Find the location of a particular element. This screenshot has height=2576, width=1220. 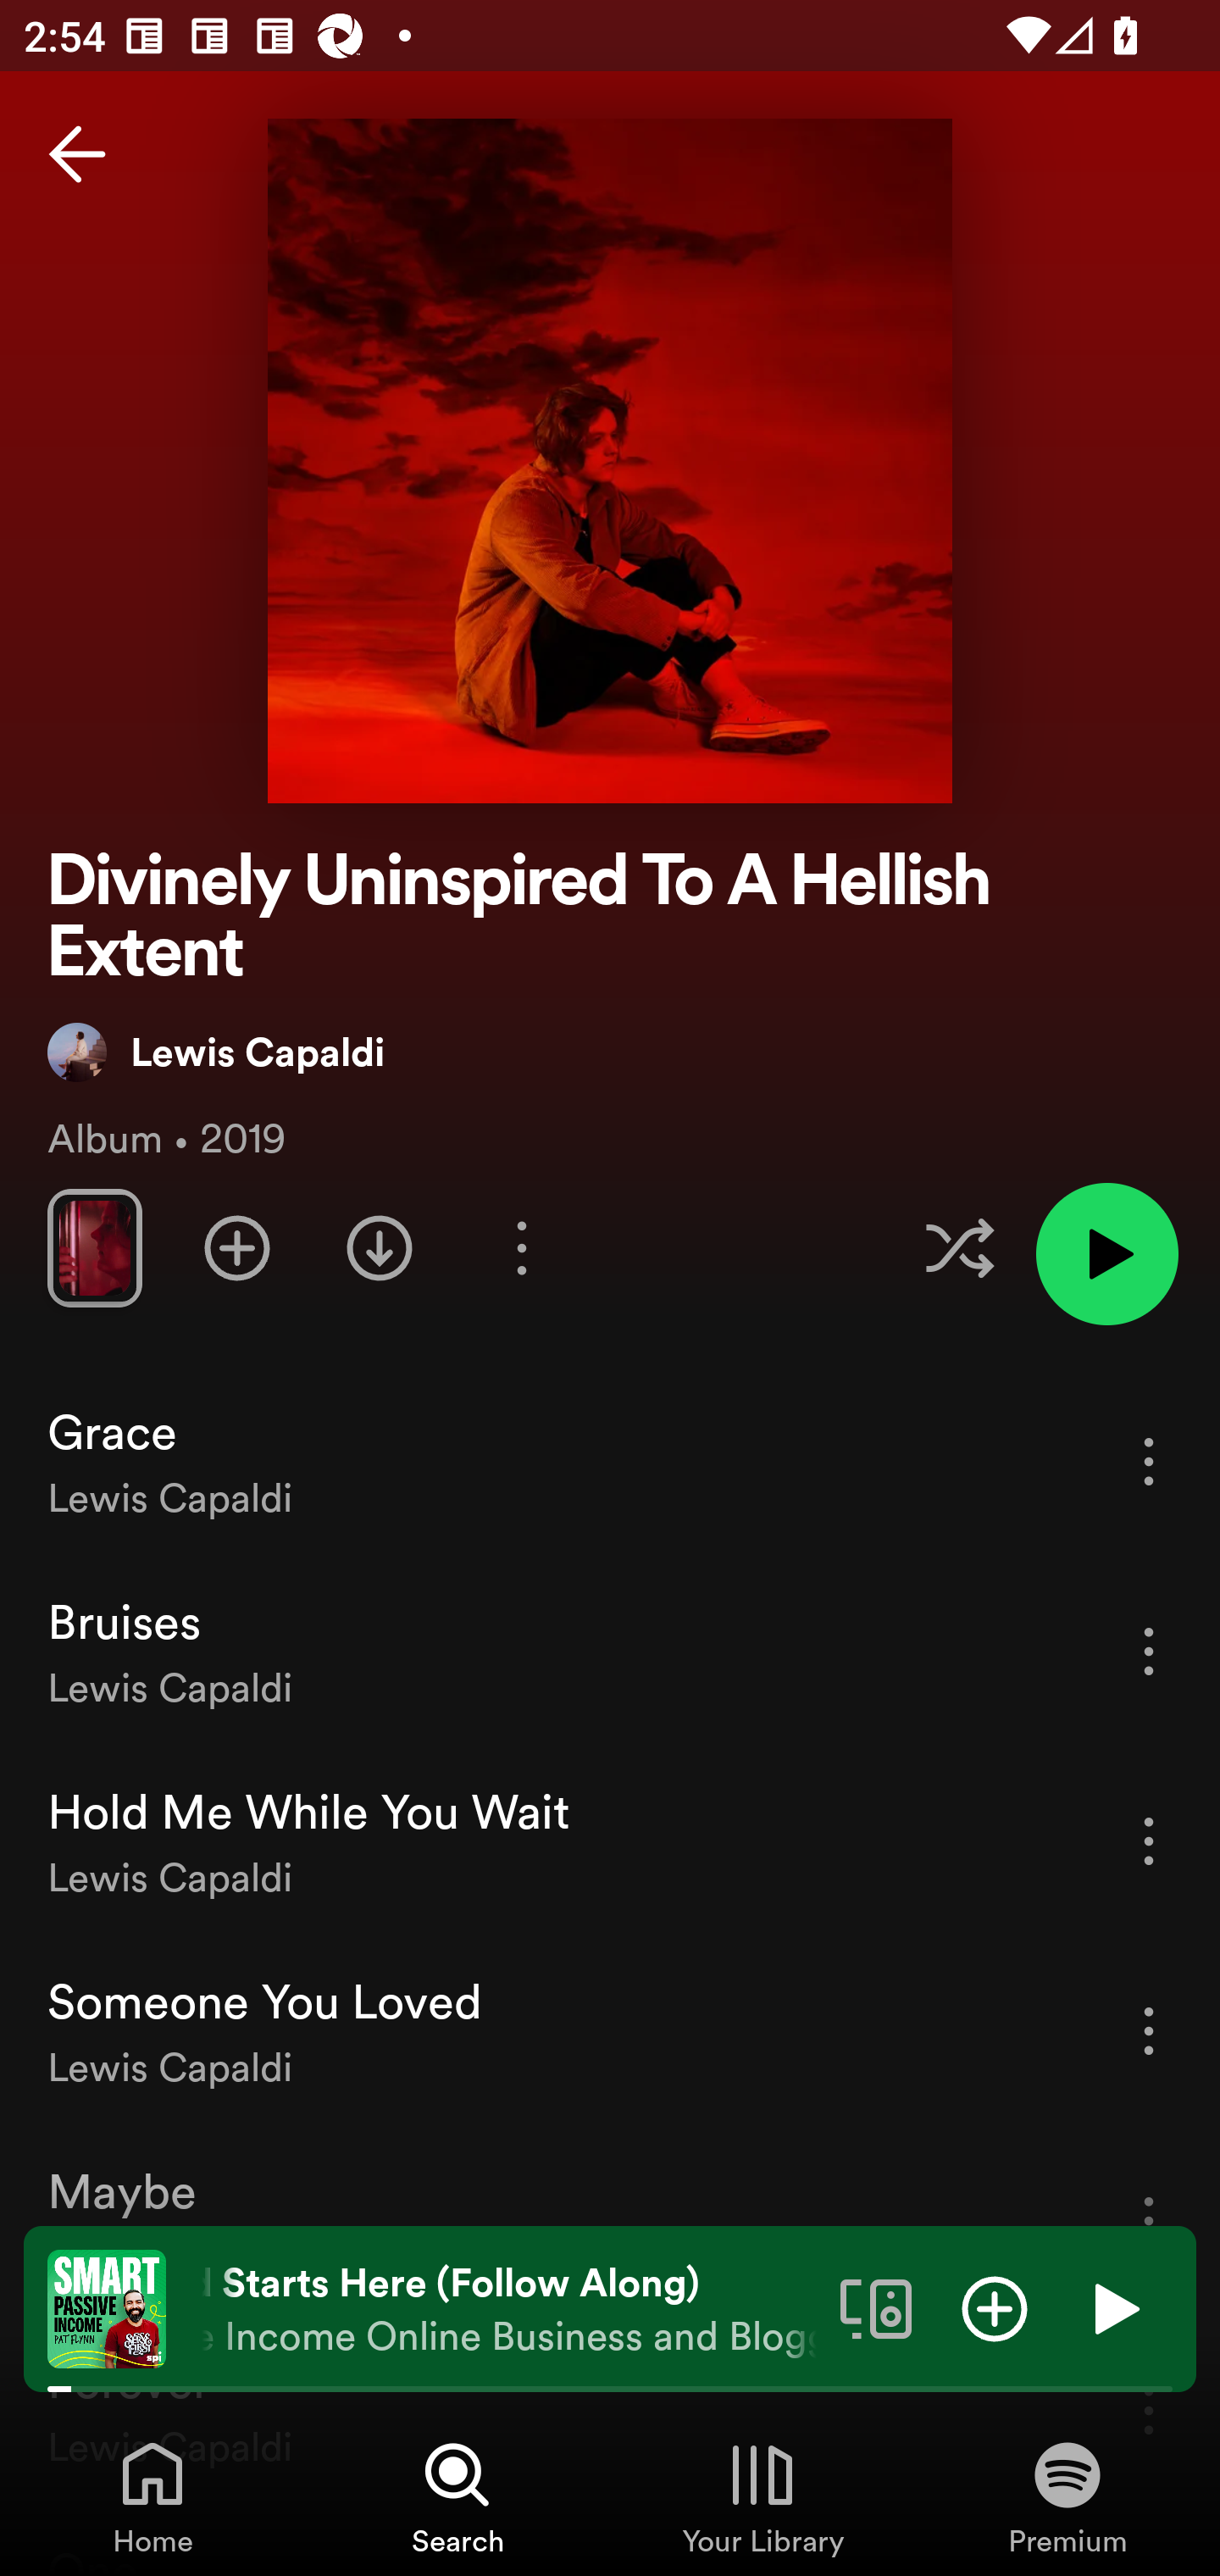

Swipe through previews of tracks from this album. is located at coordinates (94, 1247).